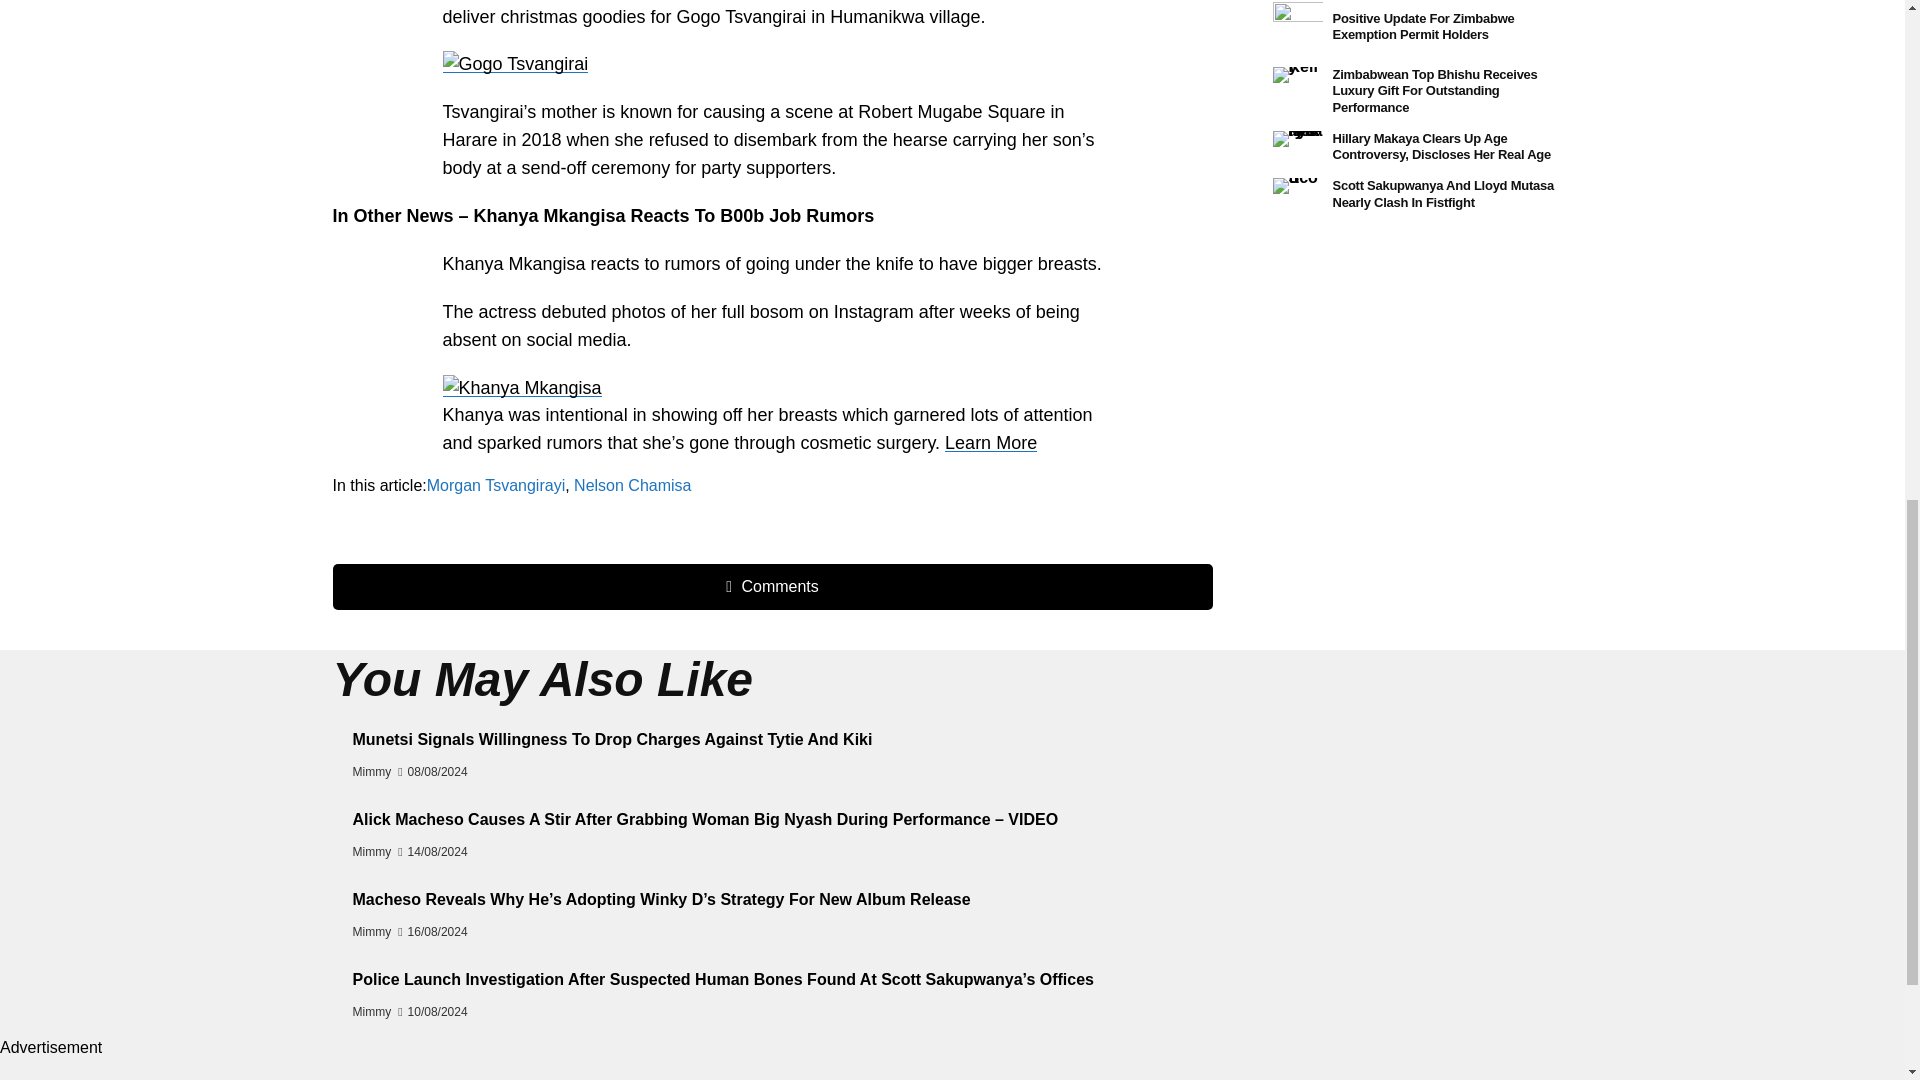 This screenshot has height=1080, width=1920. Describe the element at coordinates (990, 442) in the screenshot. I see `Learn More` at that location.